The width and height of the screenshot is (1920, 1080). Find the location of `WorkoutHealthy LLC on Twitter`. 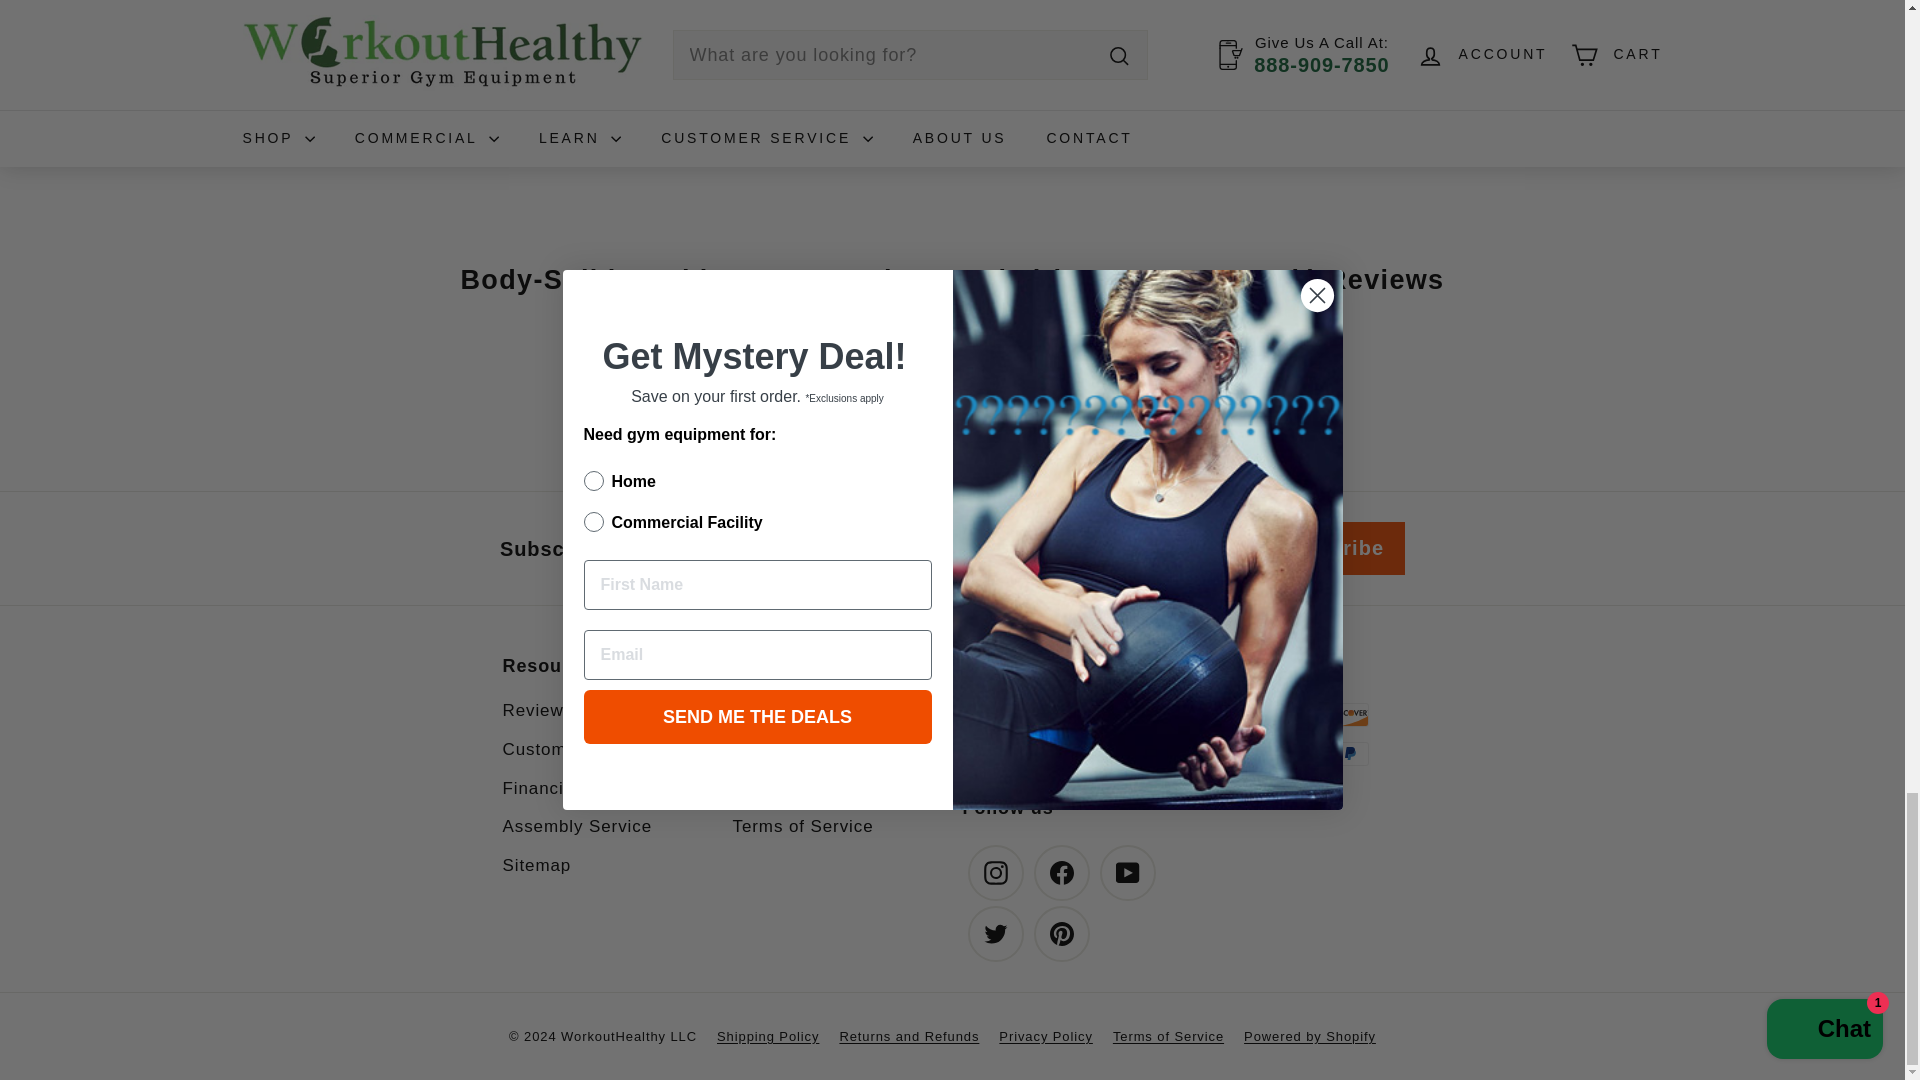

WorkoutHealthy LLC on Twitter is located at coordinates (995, 934).